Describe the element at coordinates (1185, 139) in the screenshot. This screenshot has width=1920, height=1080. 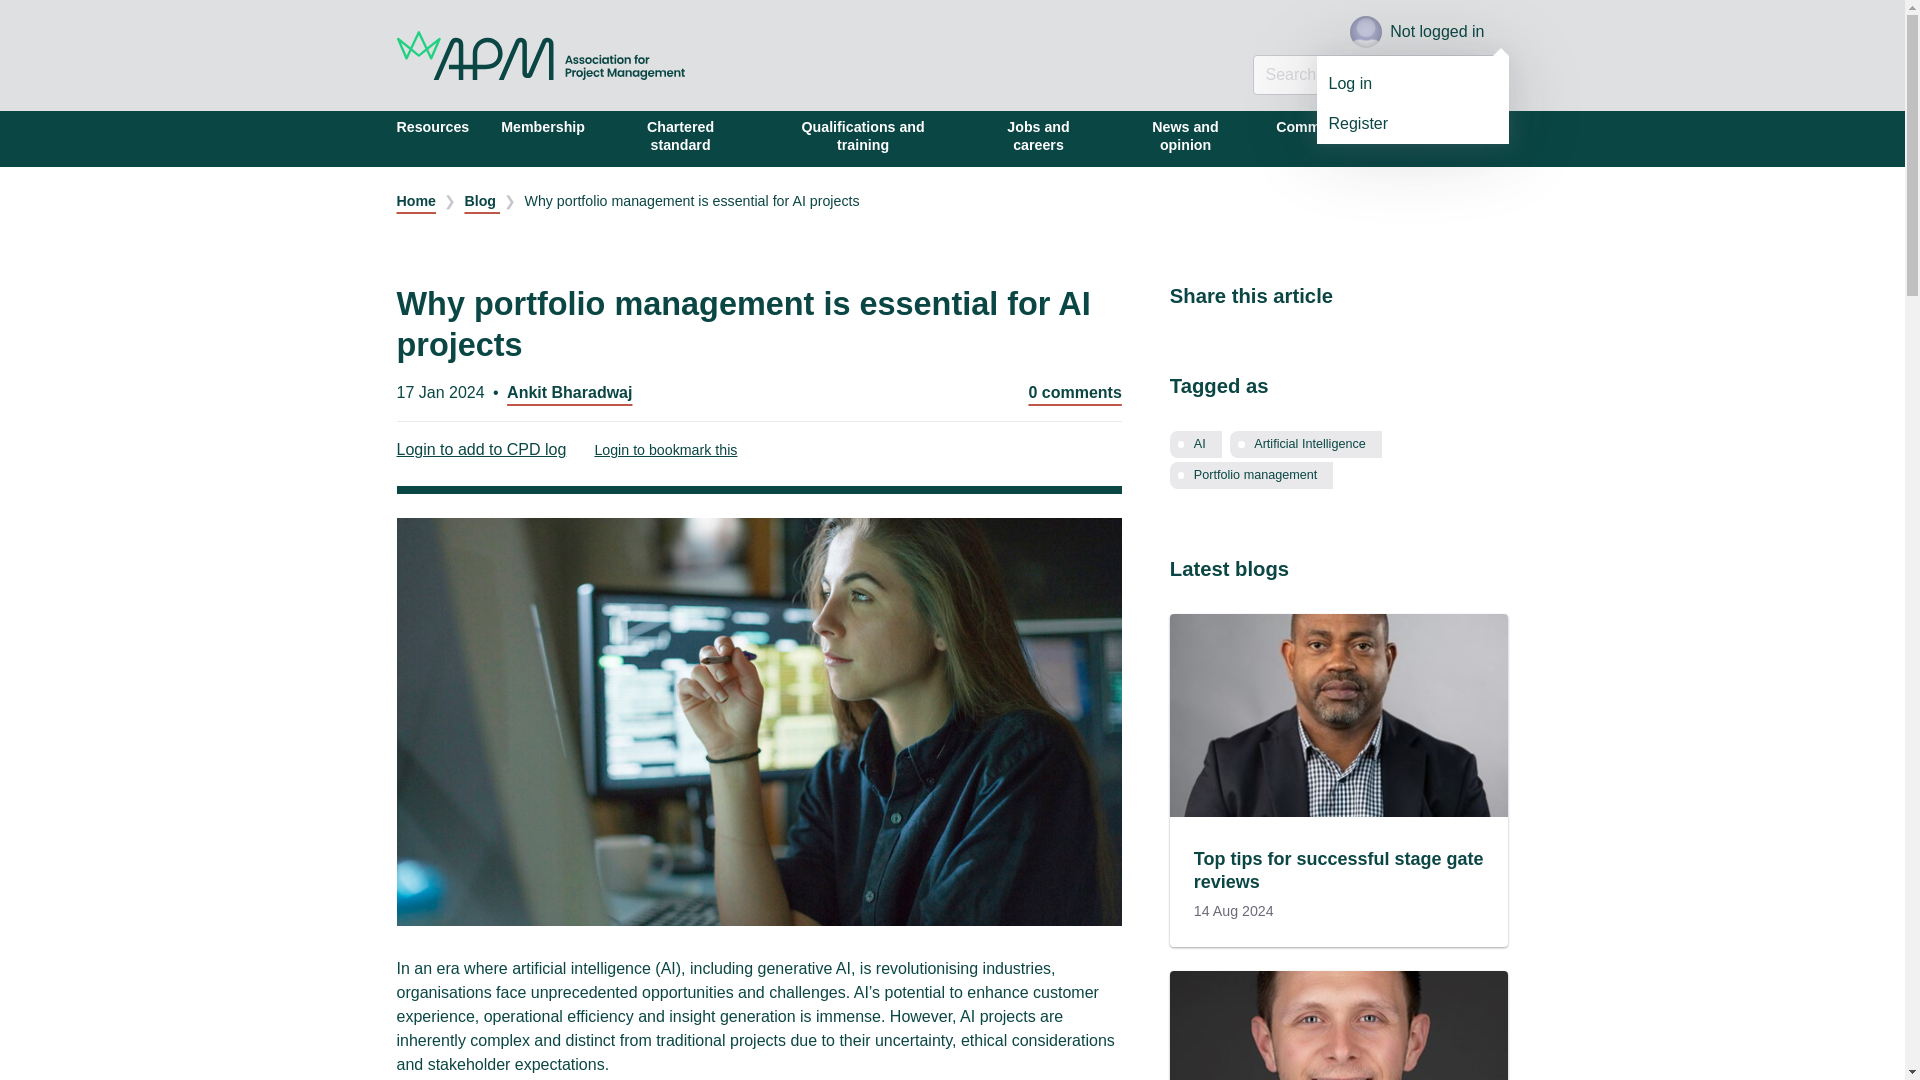
I see `News and opinion` at that location.